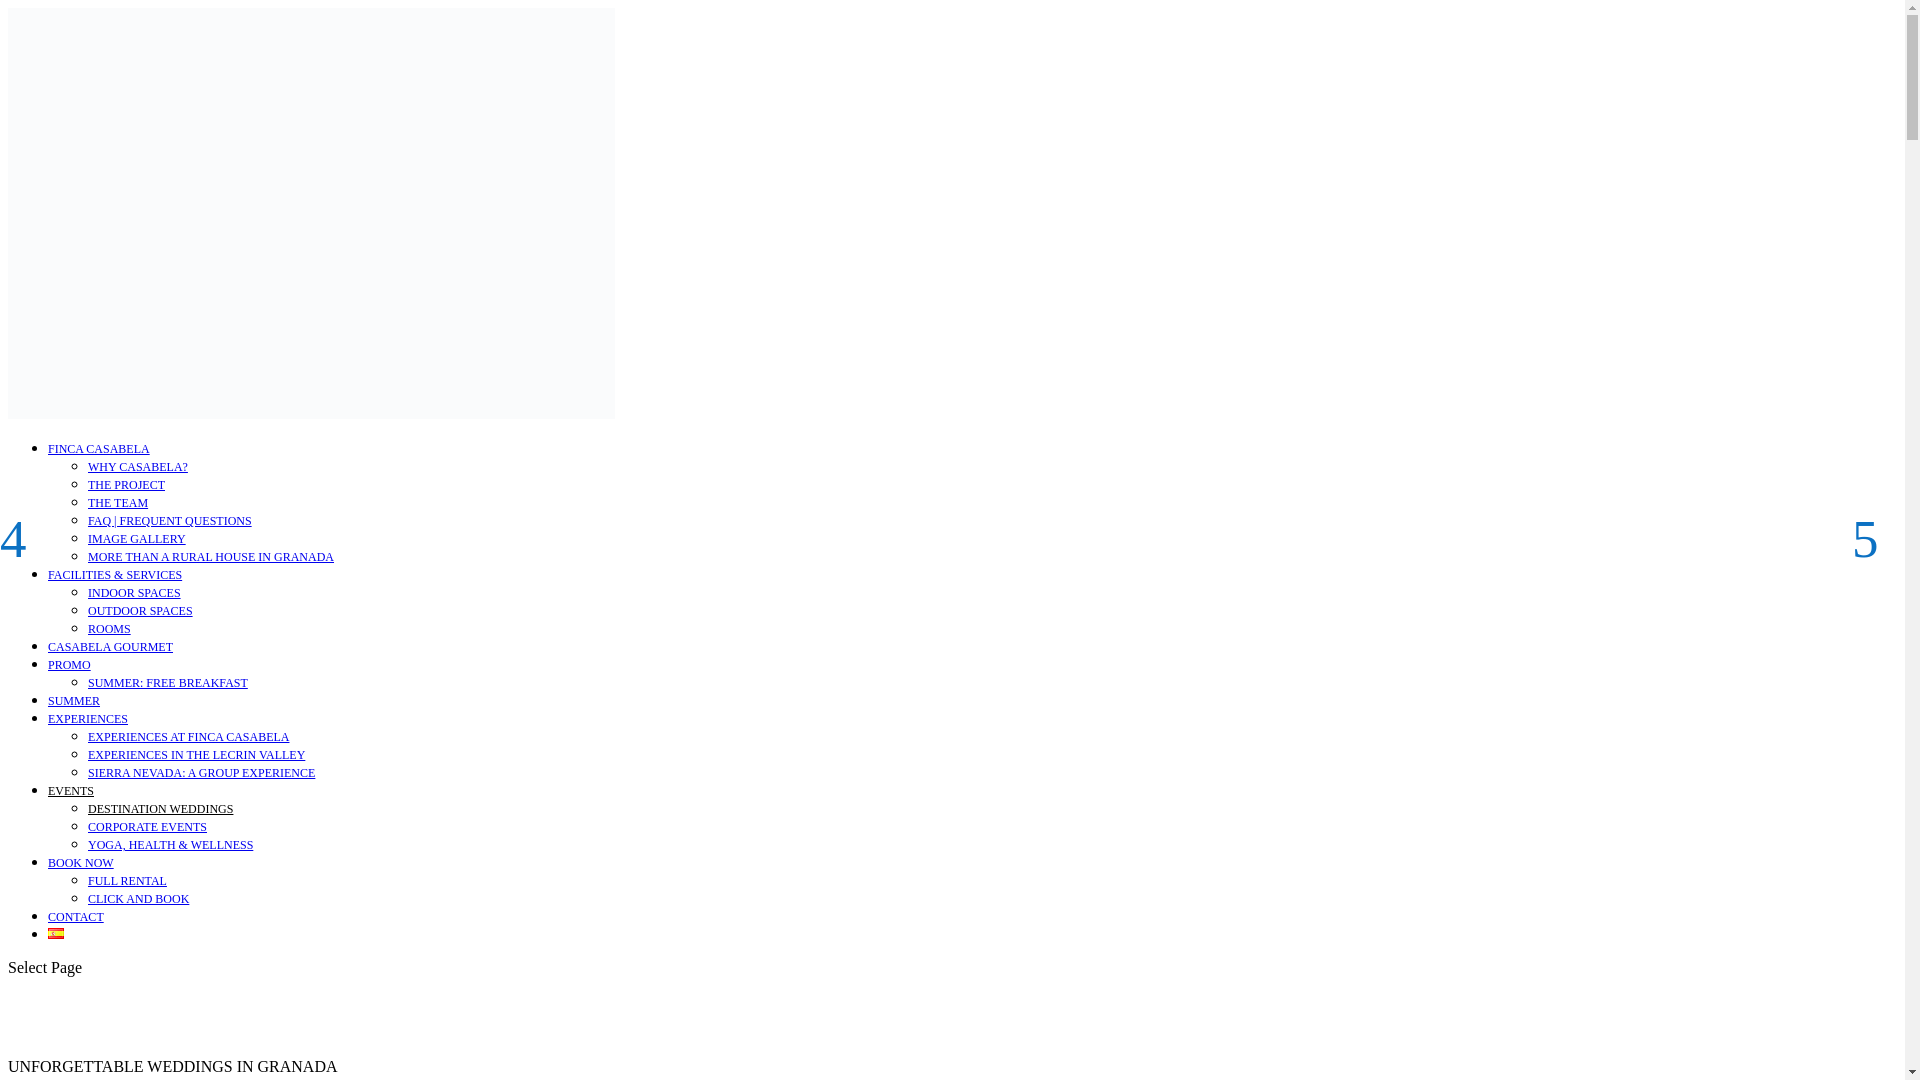  What do you see at coordinates (138, 467) in the screenshot?
I see `WHY CASABELA?` at bounding box center [138, 467].